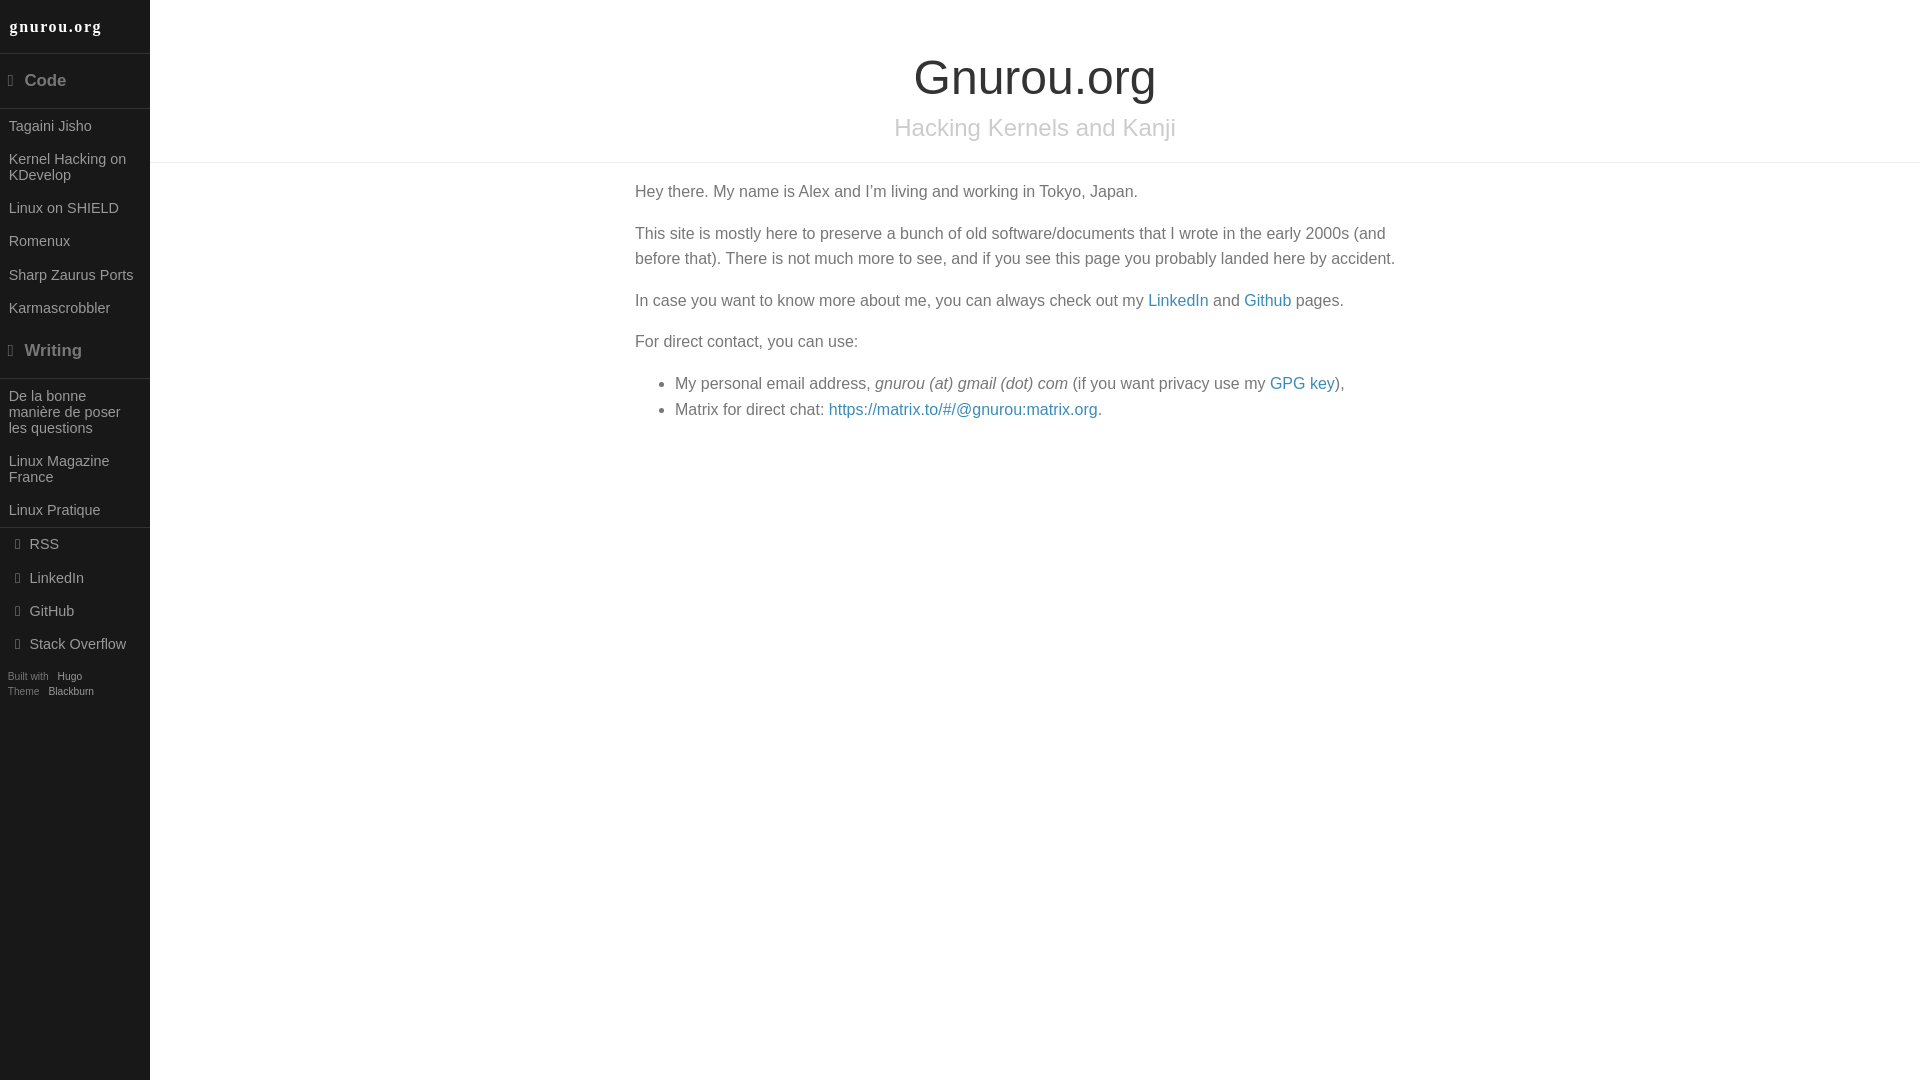 Image resolution: width=1920 pixels, height=1080 pixels. What do you see at coordinates (1267, 300) in the screenshot?
I see `Github` at bounding box center [1267, 300].